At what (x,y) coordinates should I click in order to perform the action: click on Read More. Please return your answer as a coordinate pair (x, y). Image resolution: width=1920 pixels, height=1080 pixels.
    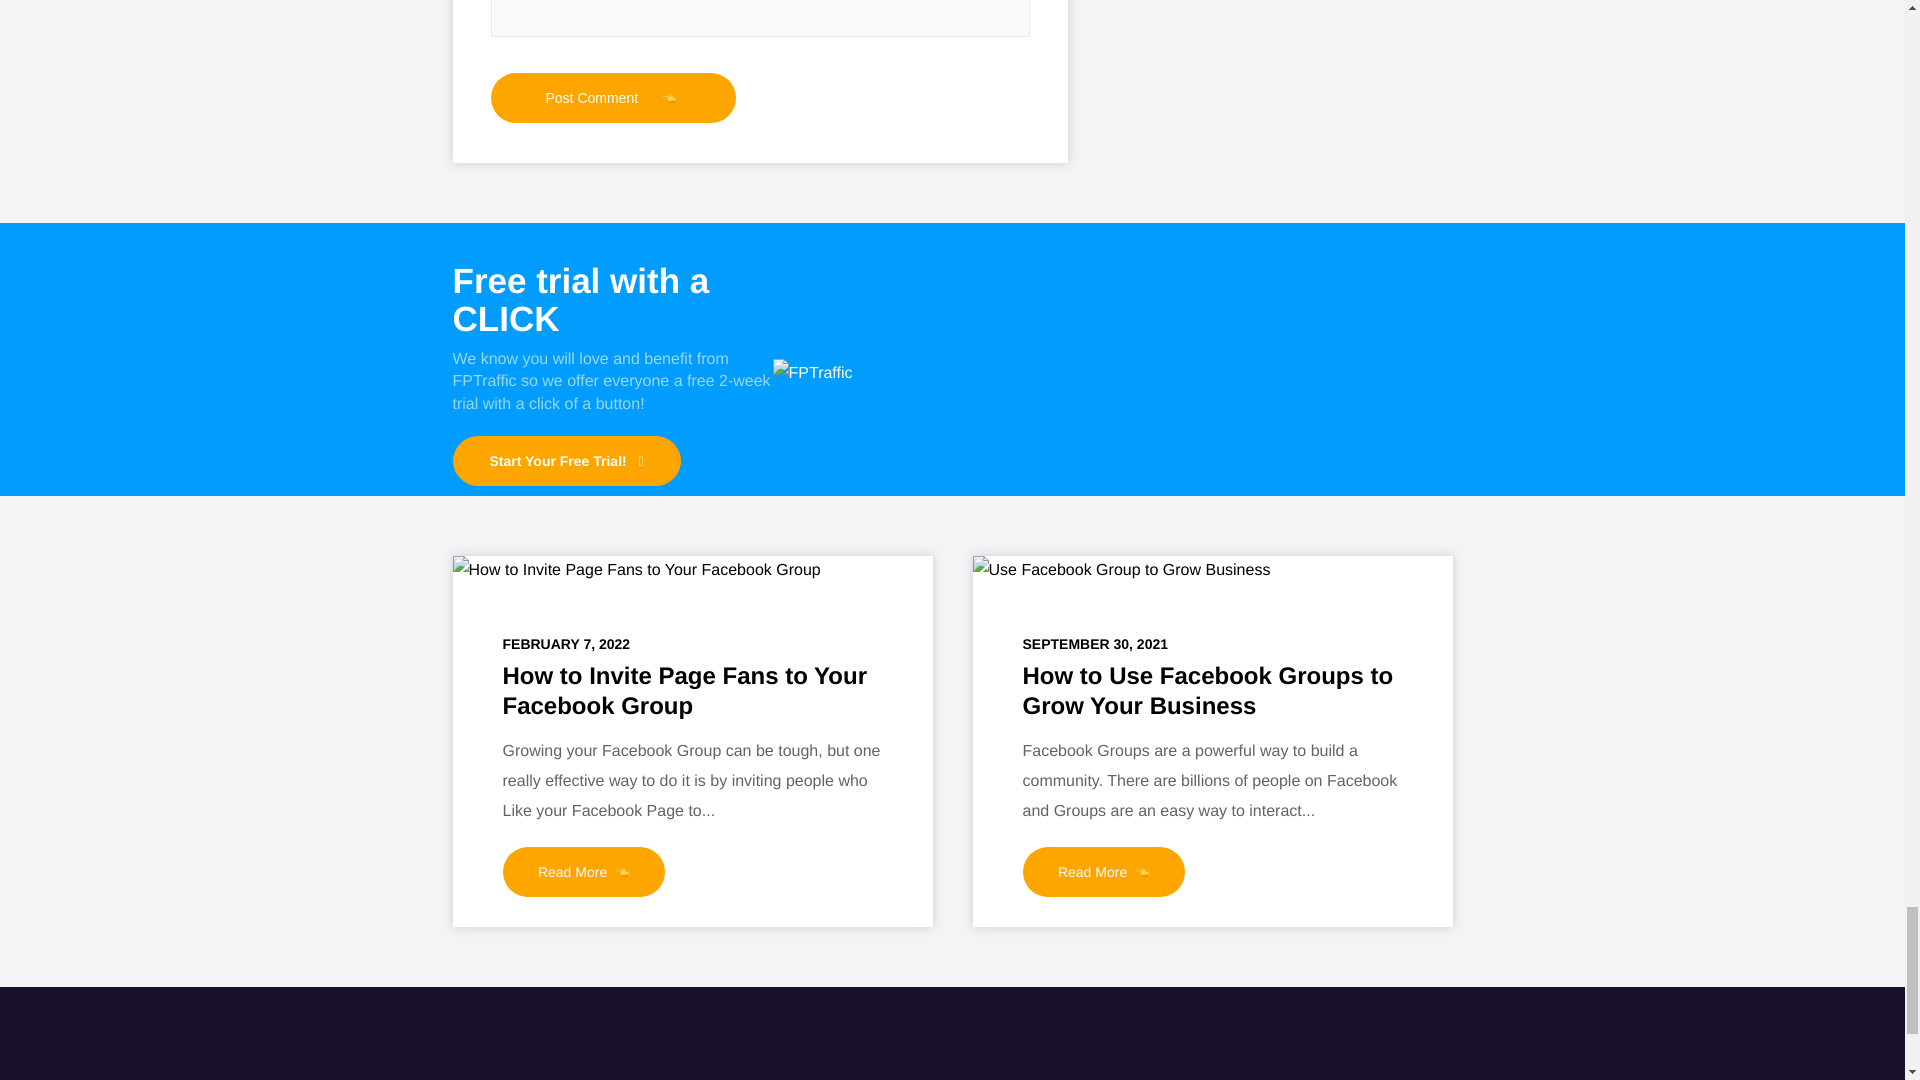
    Looking at the image, I should click on (582, 872).